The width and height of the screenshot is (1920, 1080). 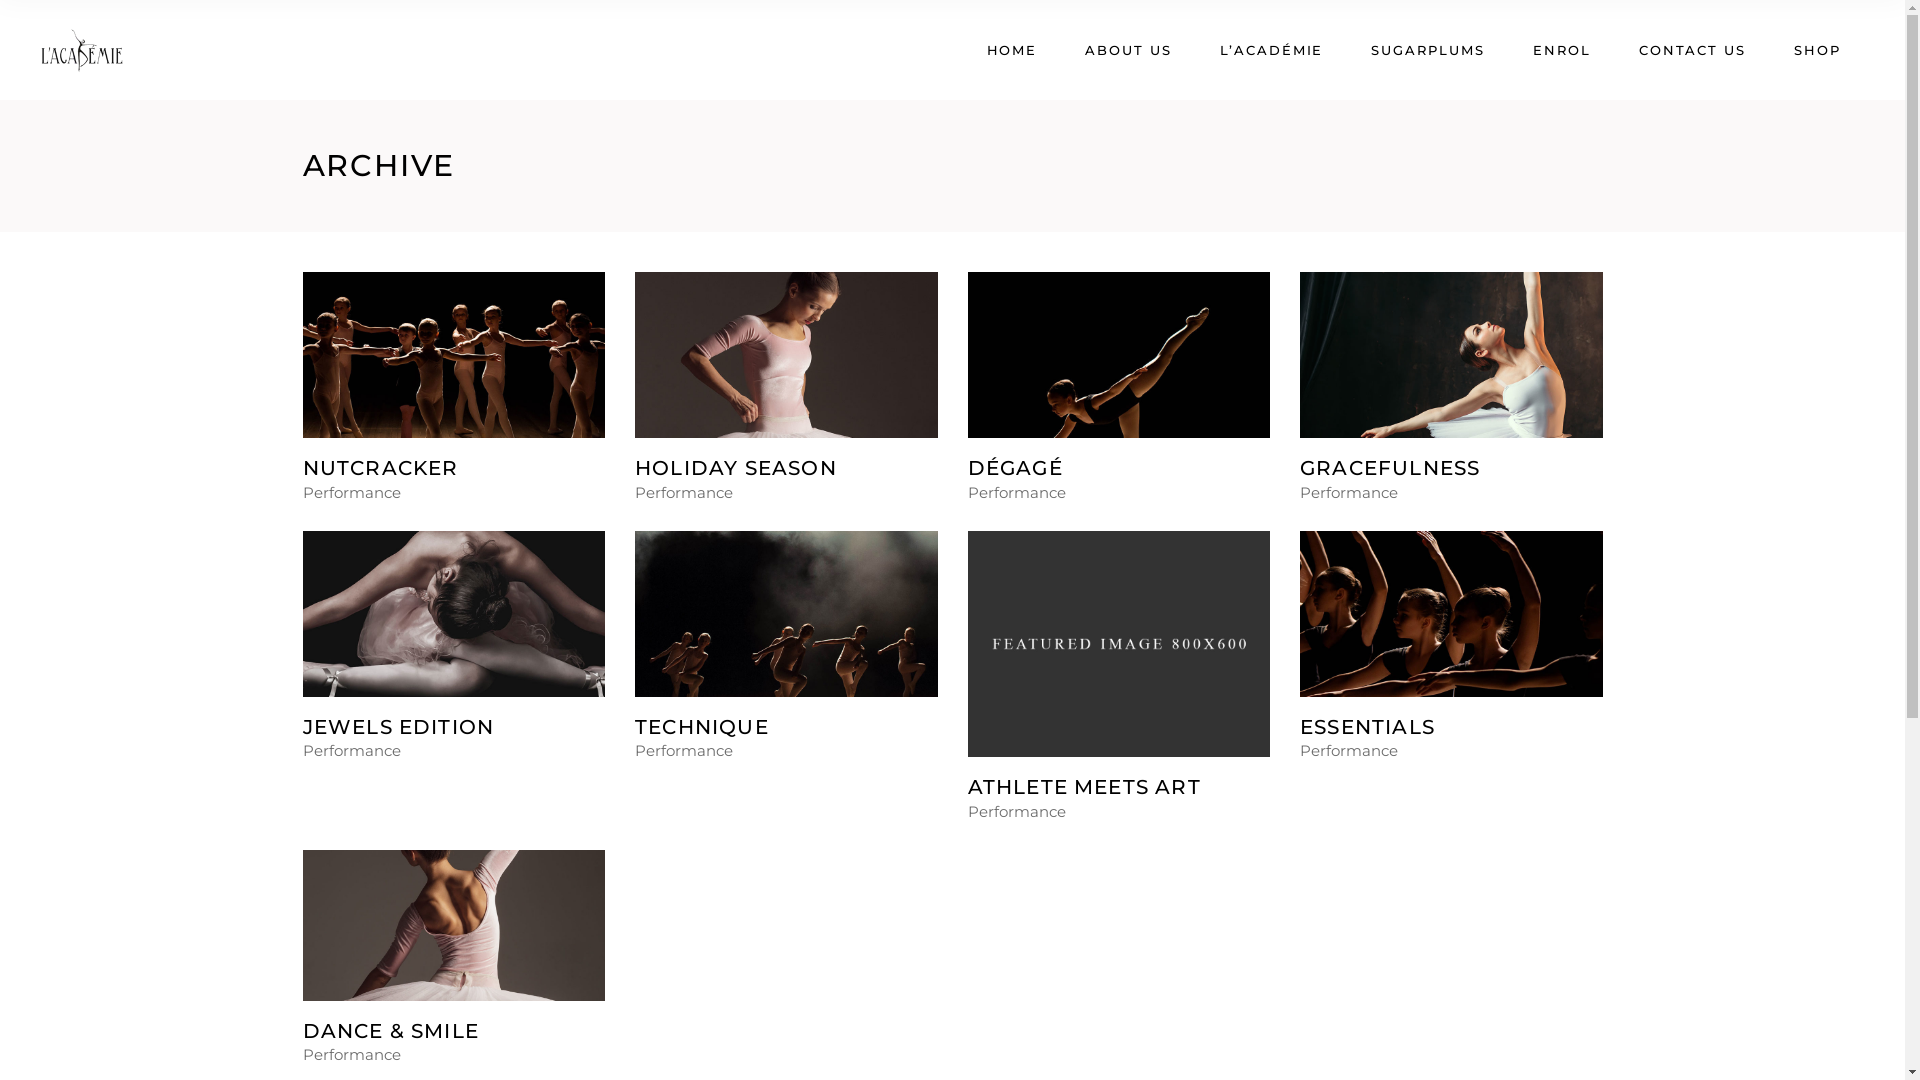 I want to click on NUTCRACKER, so click(x=380, y=468).